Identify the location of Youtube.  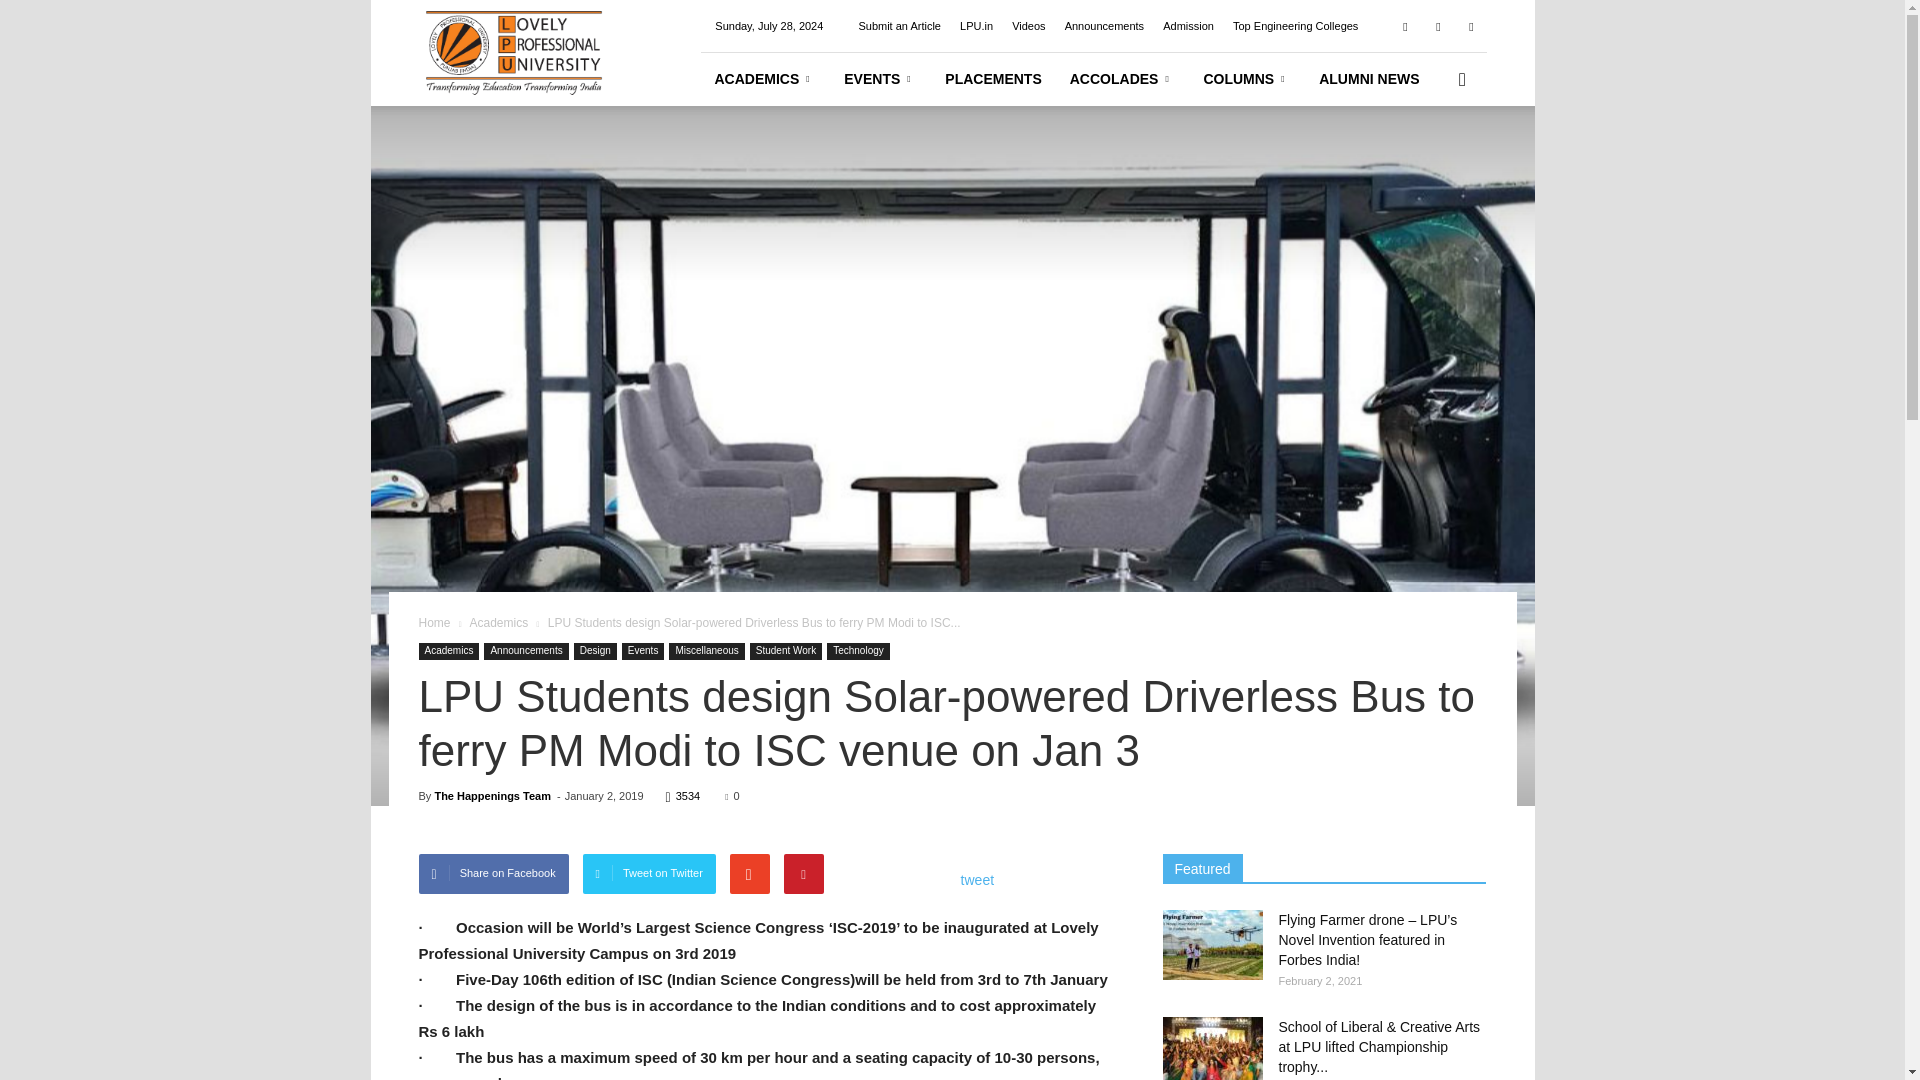
(1470, 26).